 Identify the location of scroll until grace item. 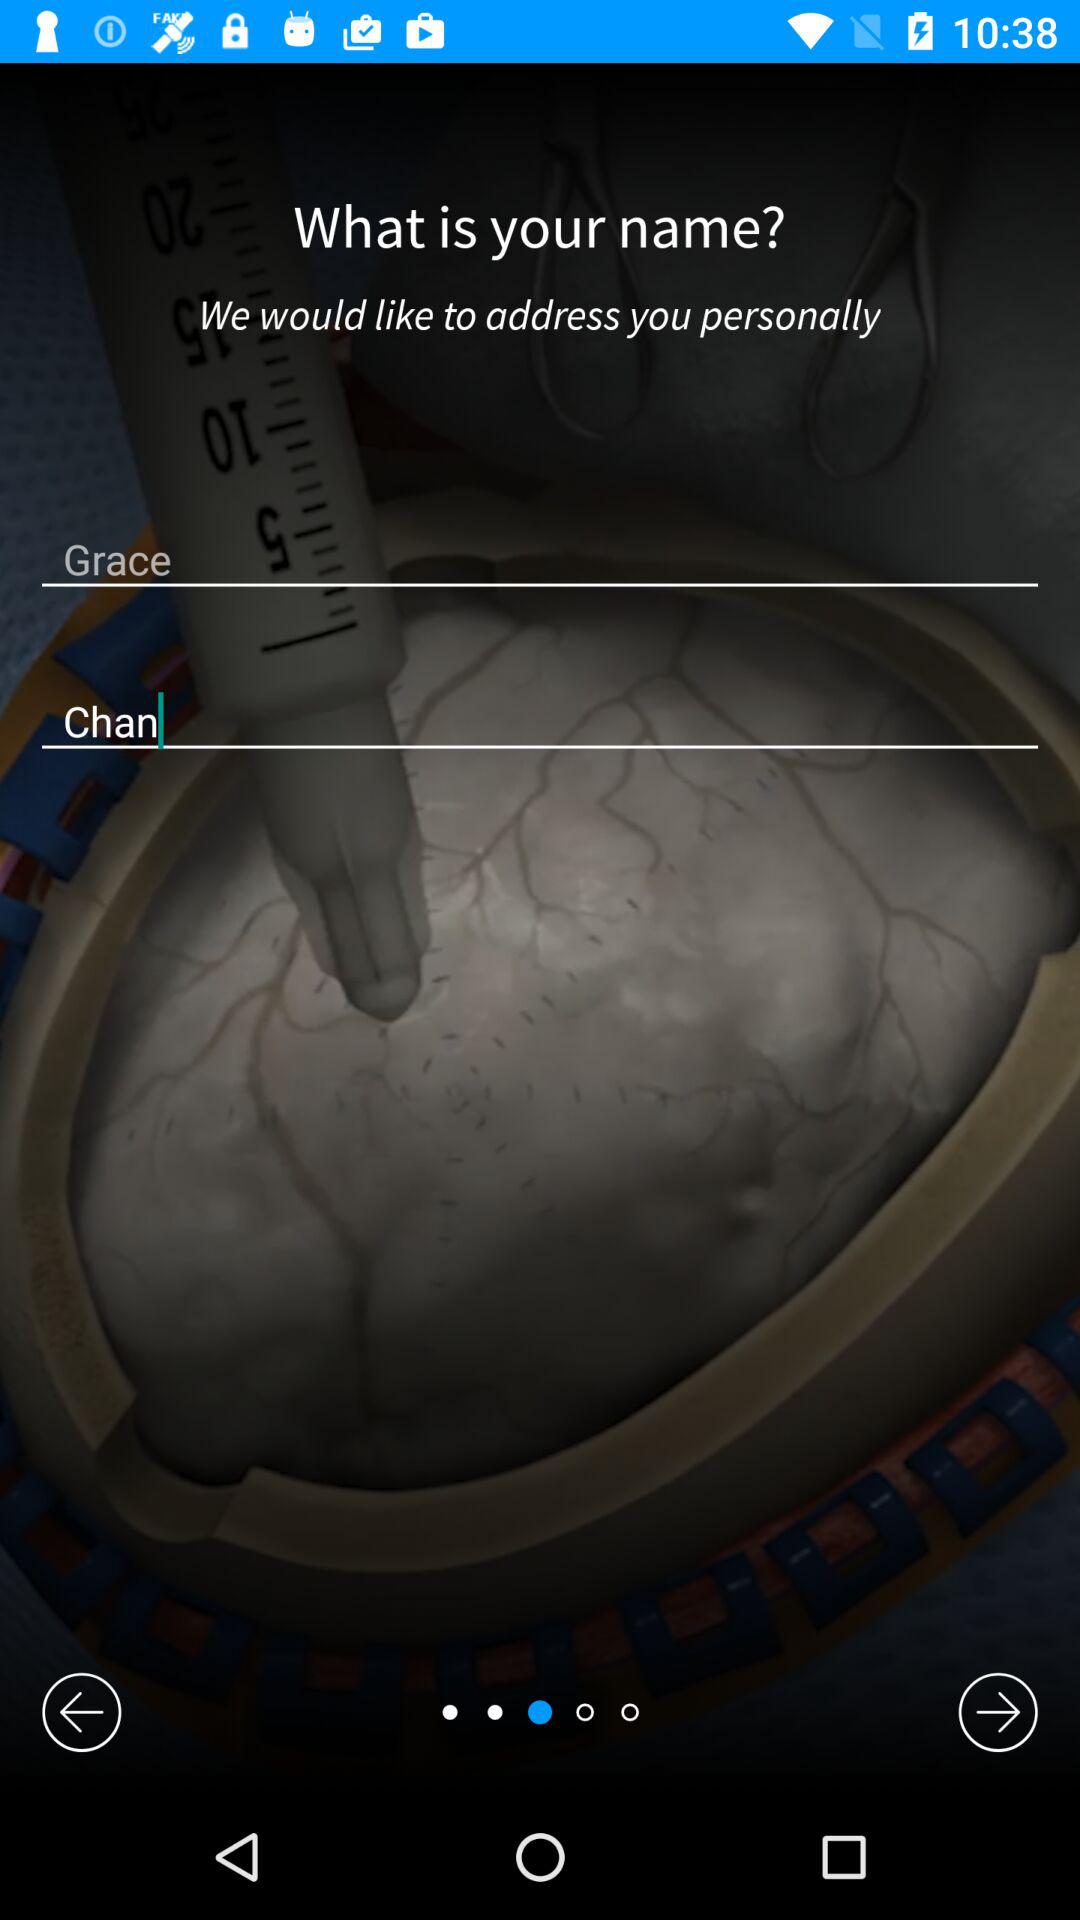
(540, 558).